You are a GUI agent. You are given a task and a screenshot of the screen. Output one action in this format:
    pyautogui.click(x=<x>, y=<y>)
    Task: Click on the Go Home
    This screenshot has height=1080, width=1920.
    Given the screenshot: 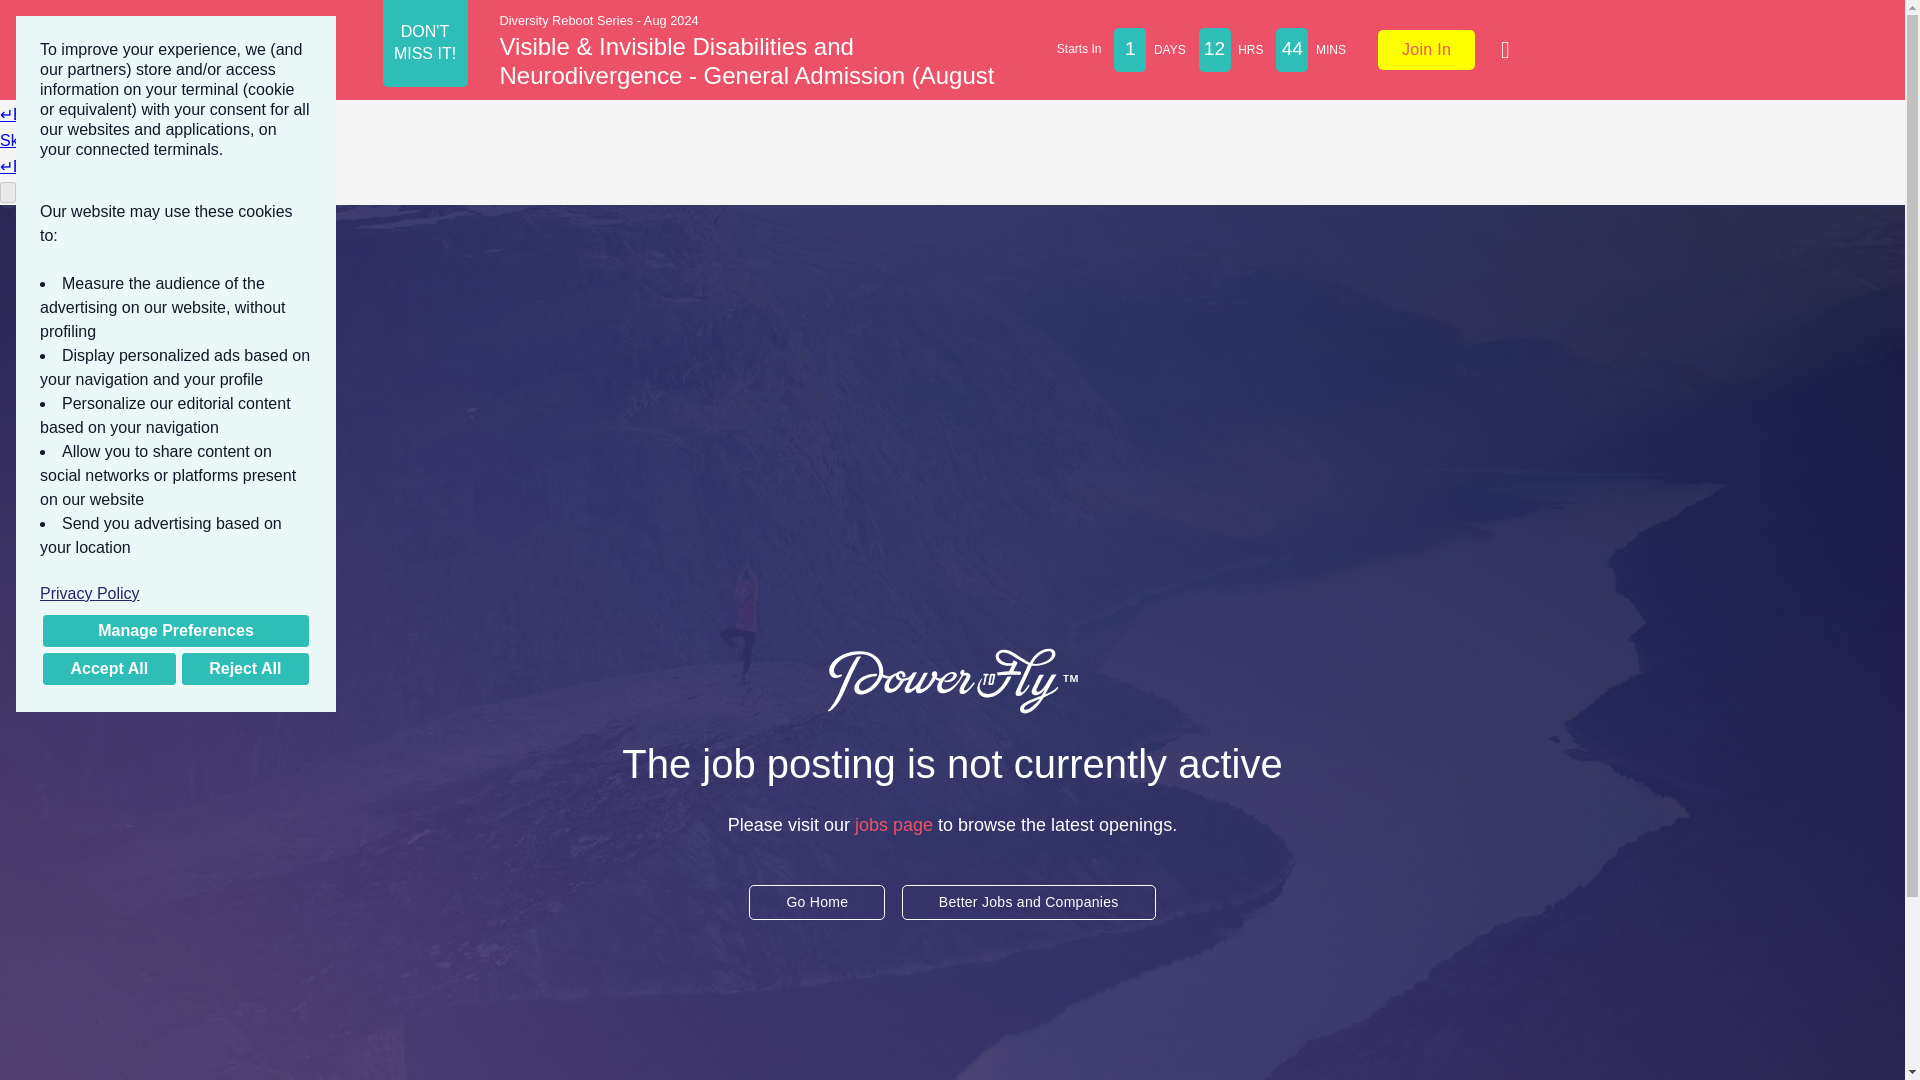 What is the action you would take?
    pyautogui.click(x=816, y=899)
    